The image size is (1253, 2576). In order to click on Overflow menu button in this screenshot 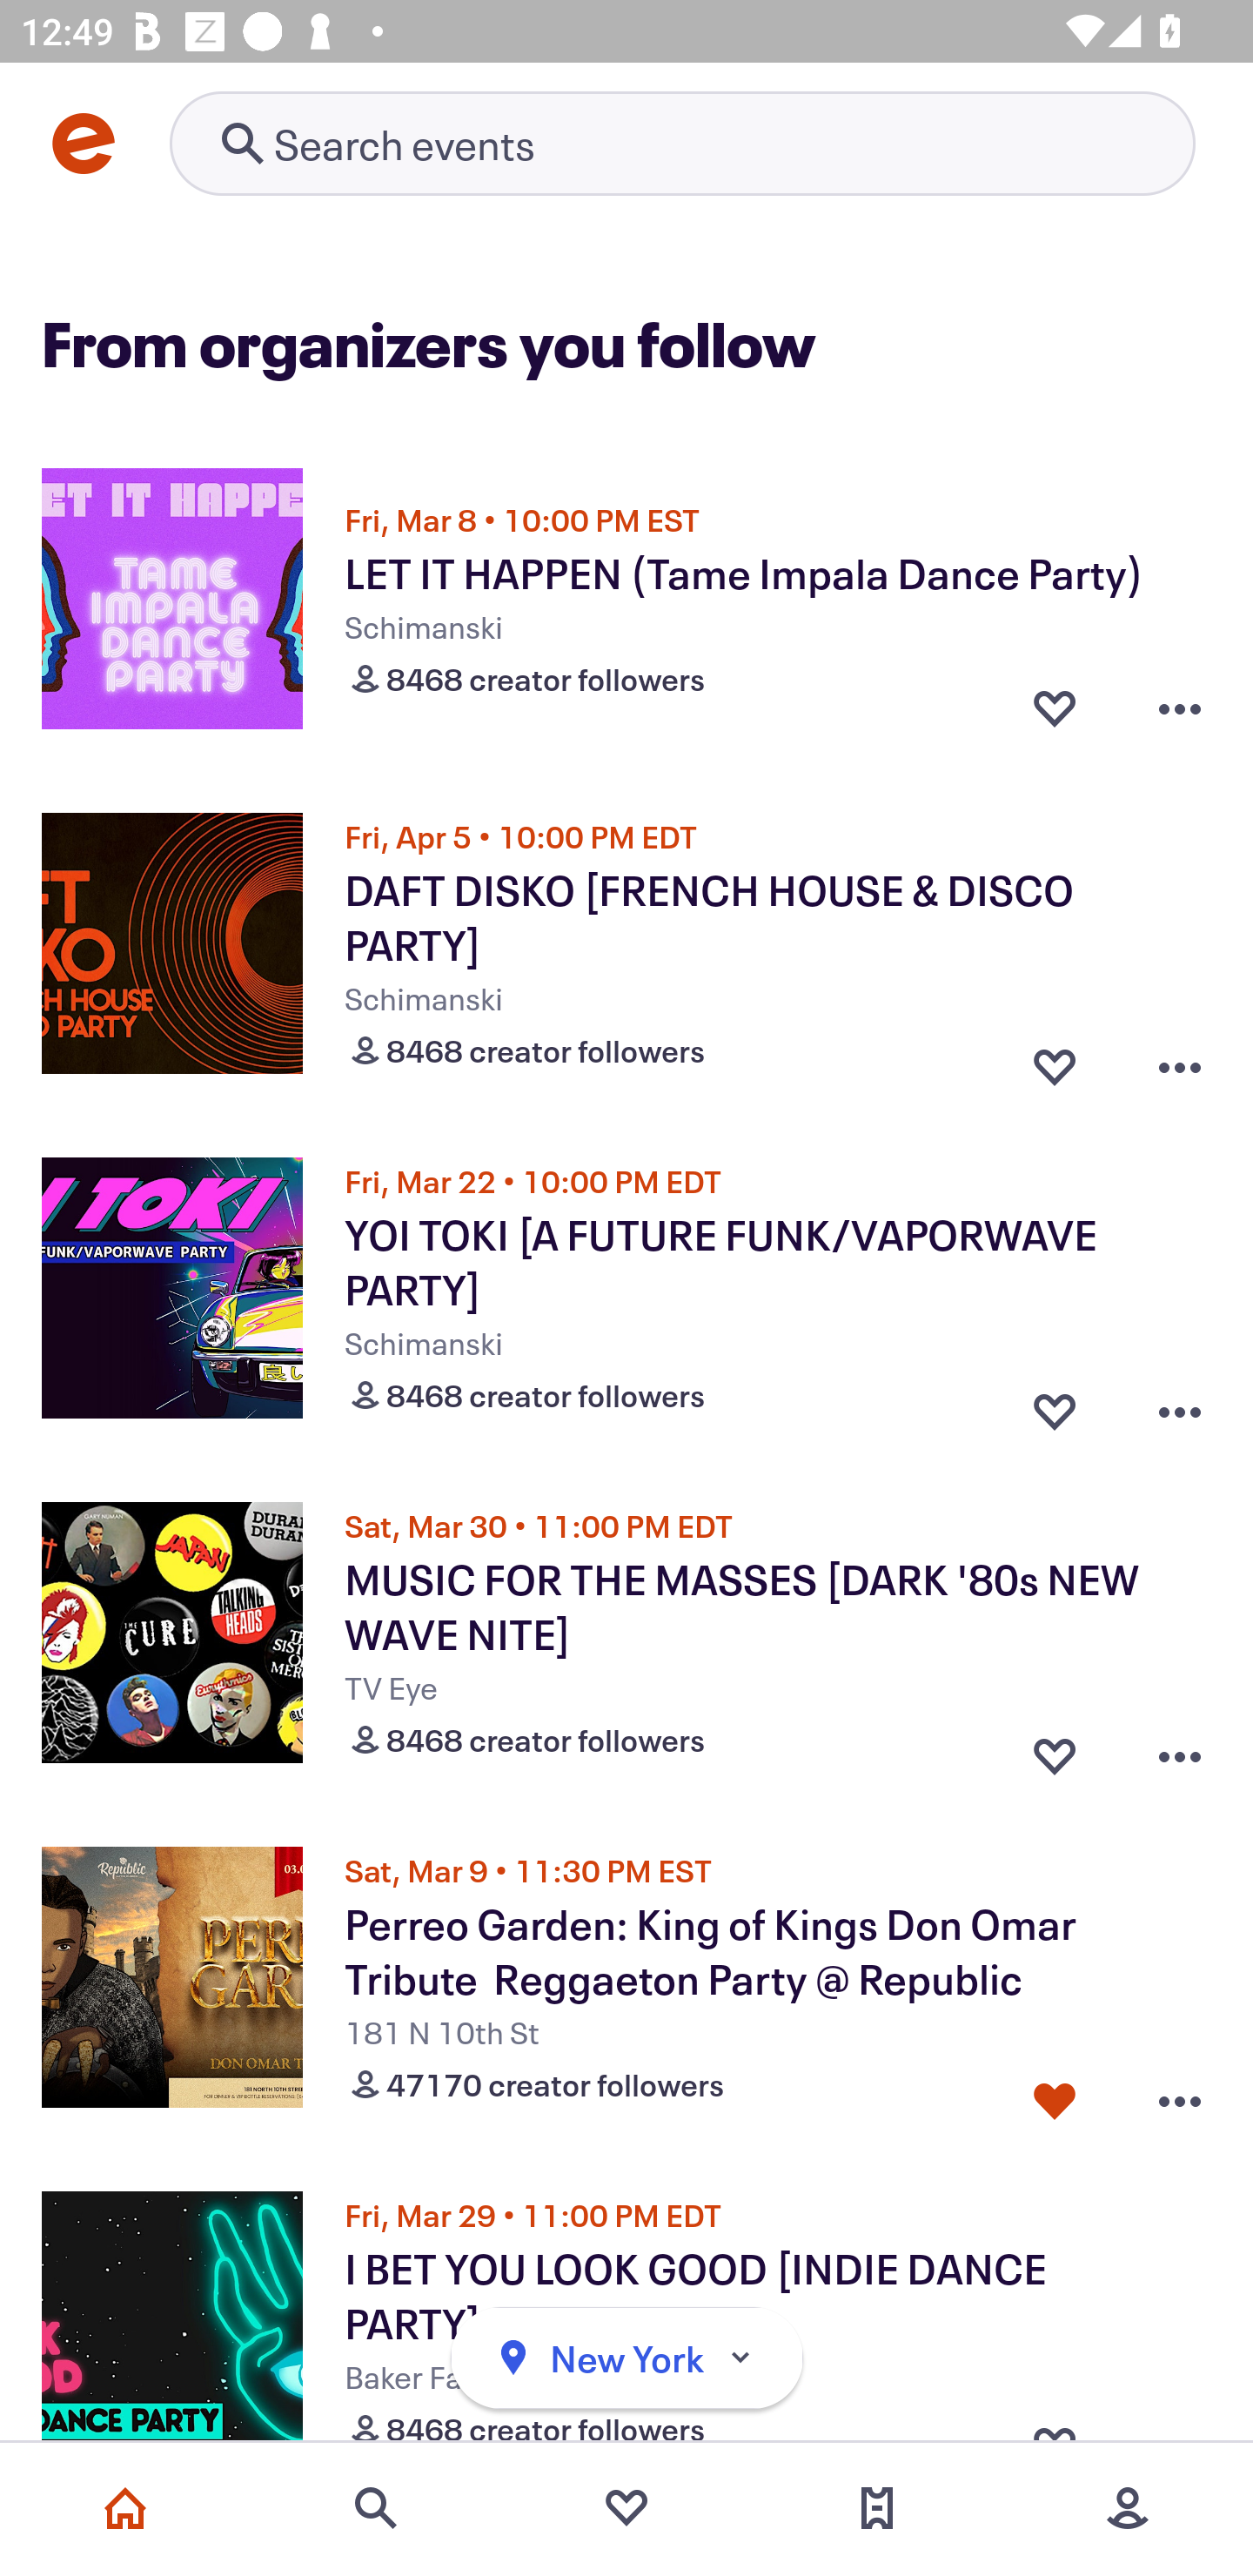, I will do `click(1180, 2094)`.